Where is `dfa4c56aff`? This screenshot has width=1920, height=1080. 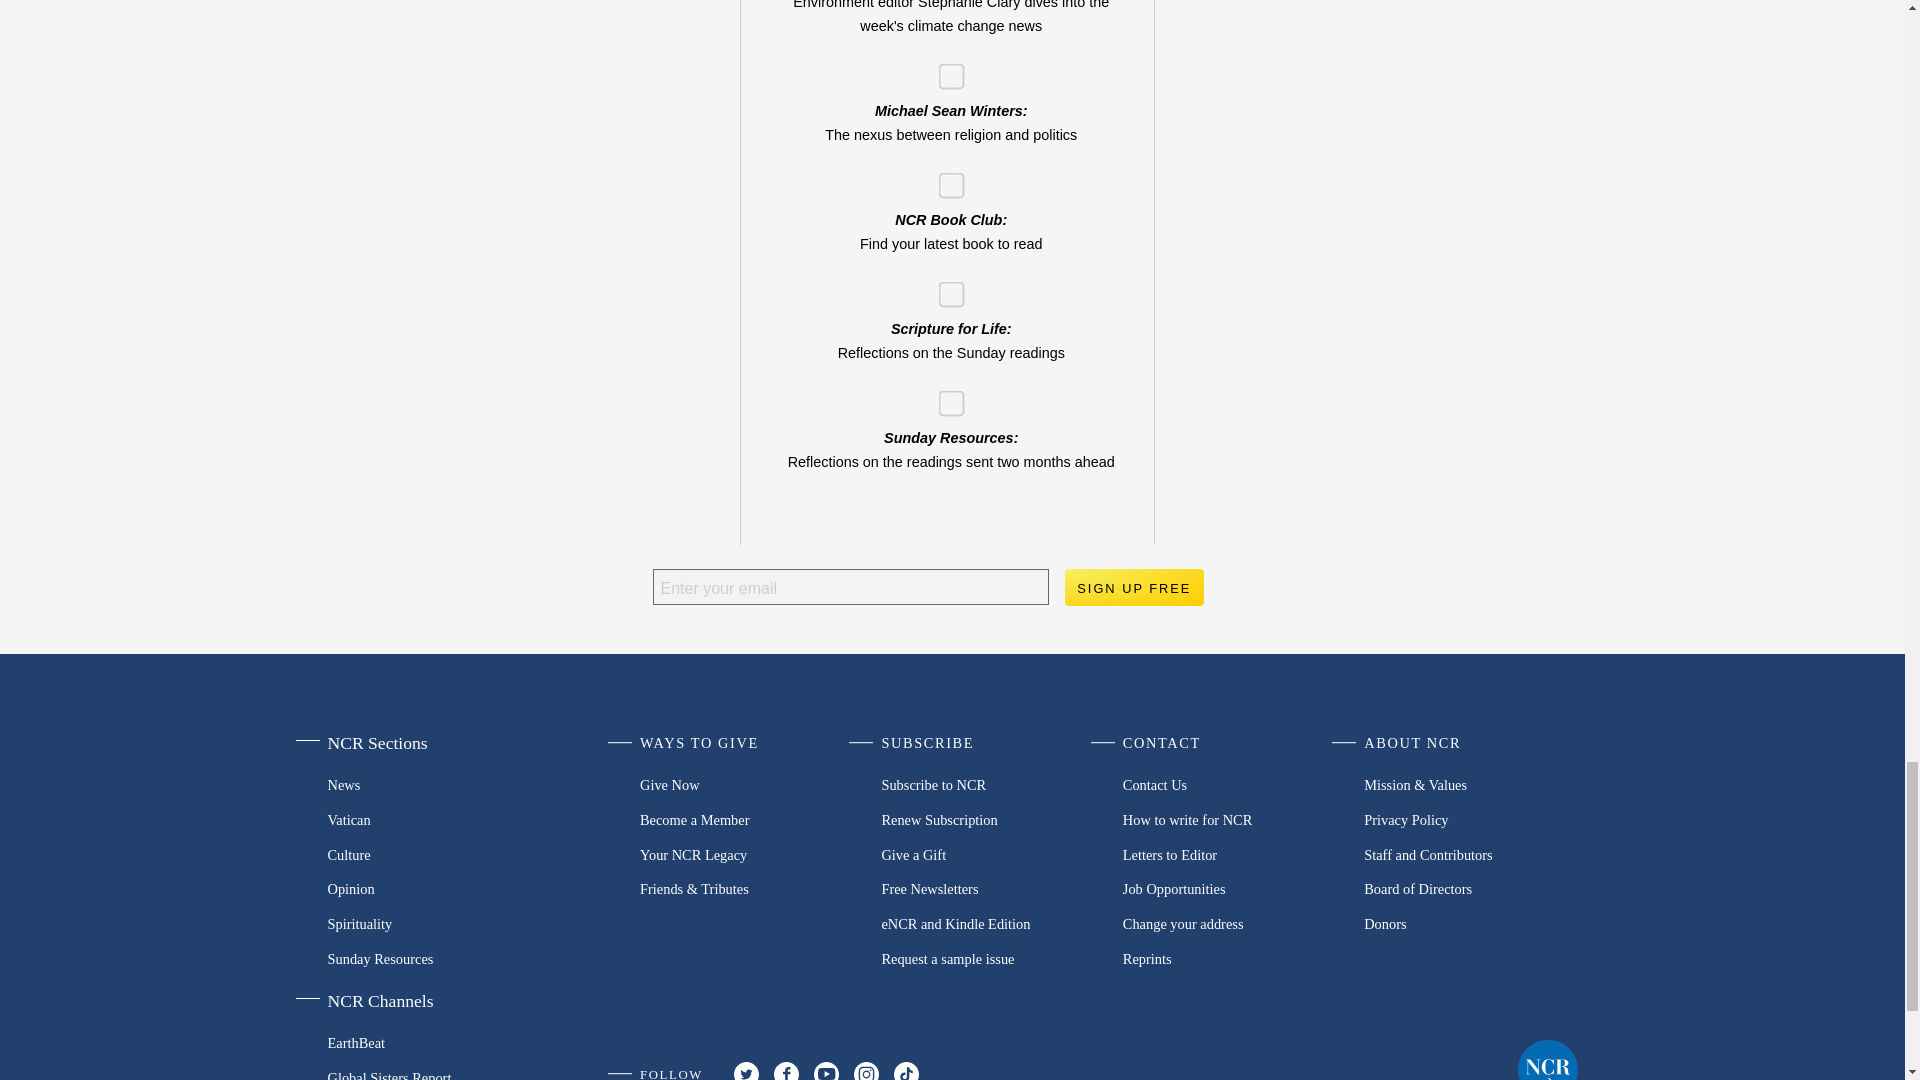
dfa4c56aff is located at coordinates (944, 396).